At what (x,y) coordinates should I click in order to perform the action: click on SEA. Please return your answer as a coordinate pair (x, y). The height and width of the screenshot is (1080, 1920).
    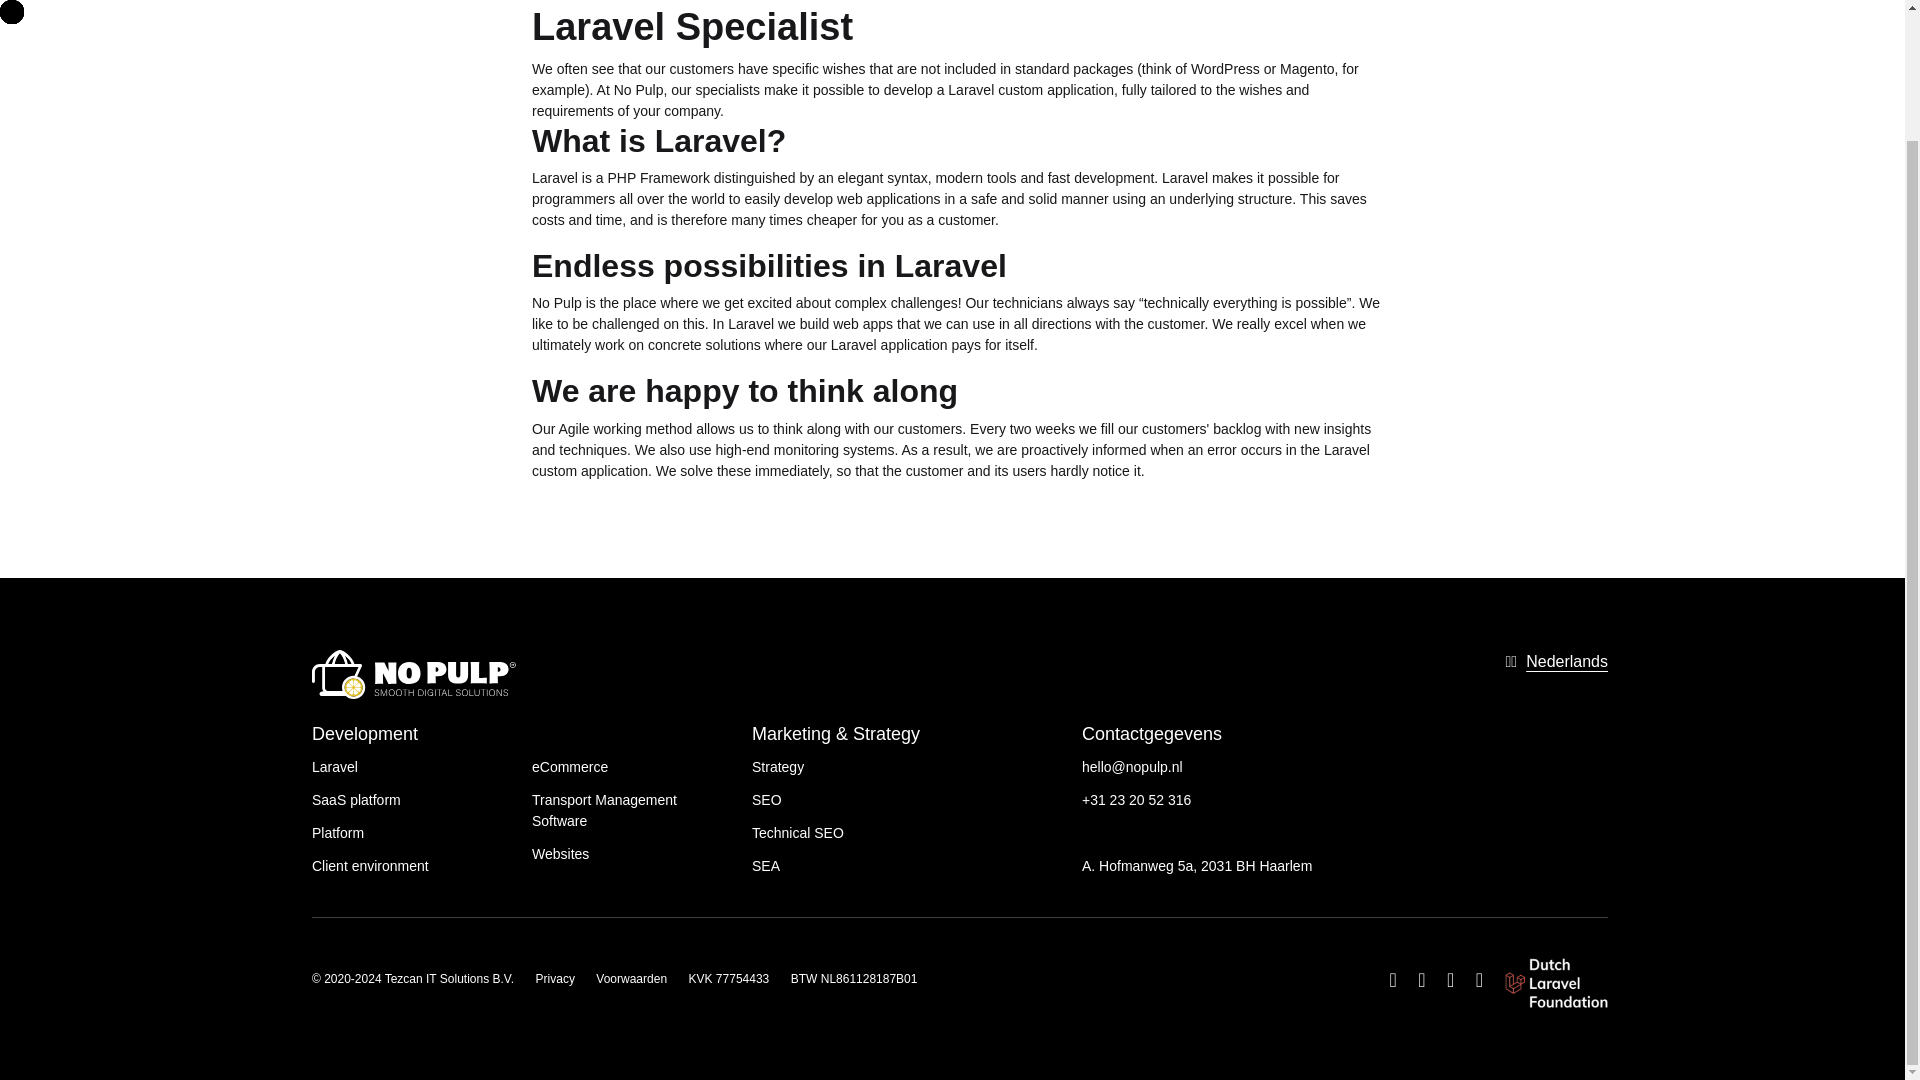
    Looking at the image, I should click on (766, 865).